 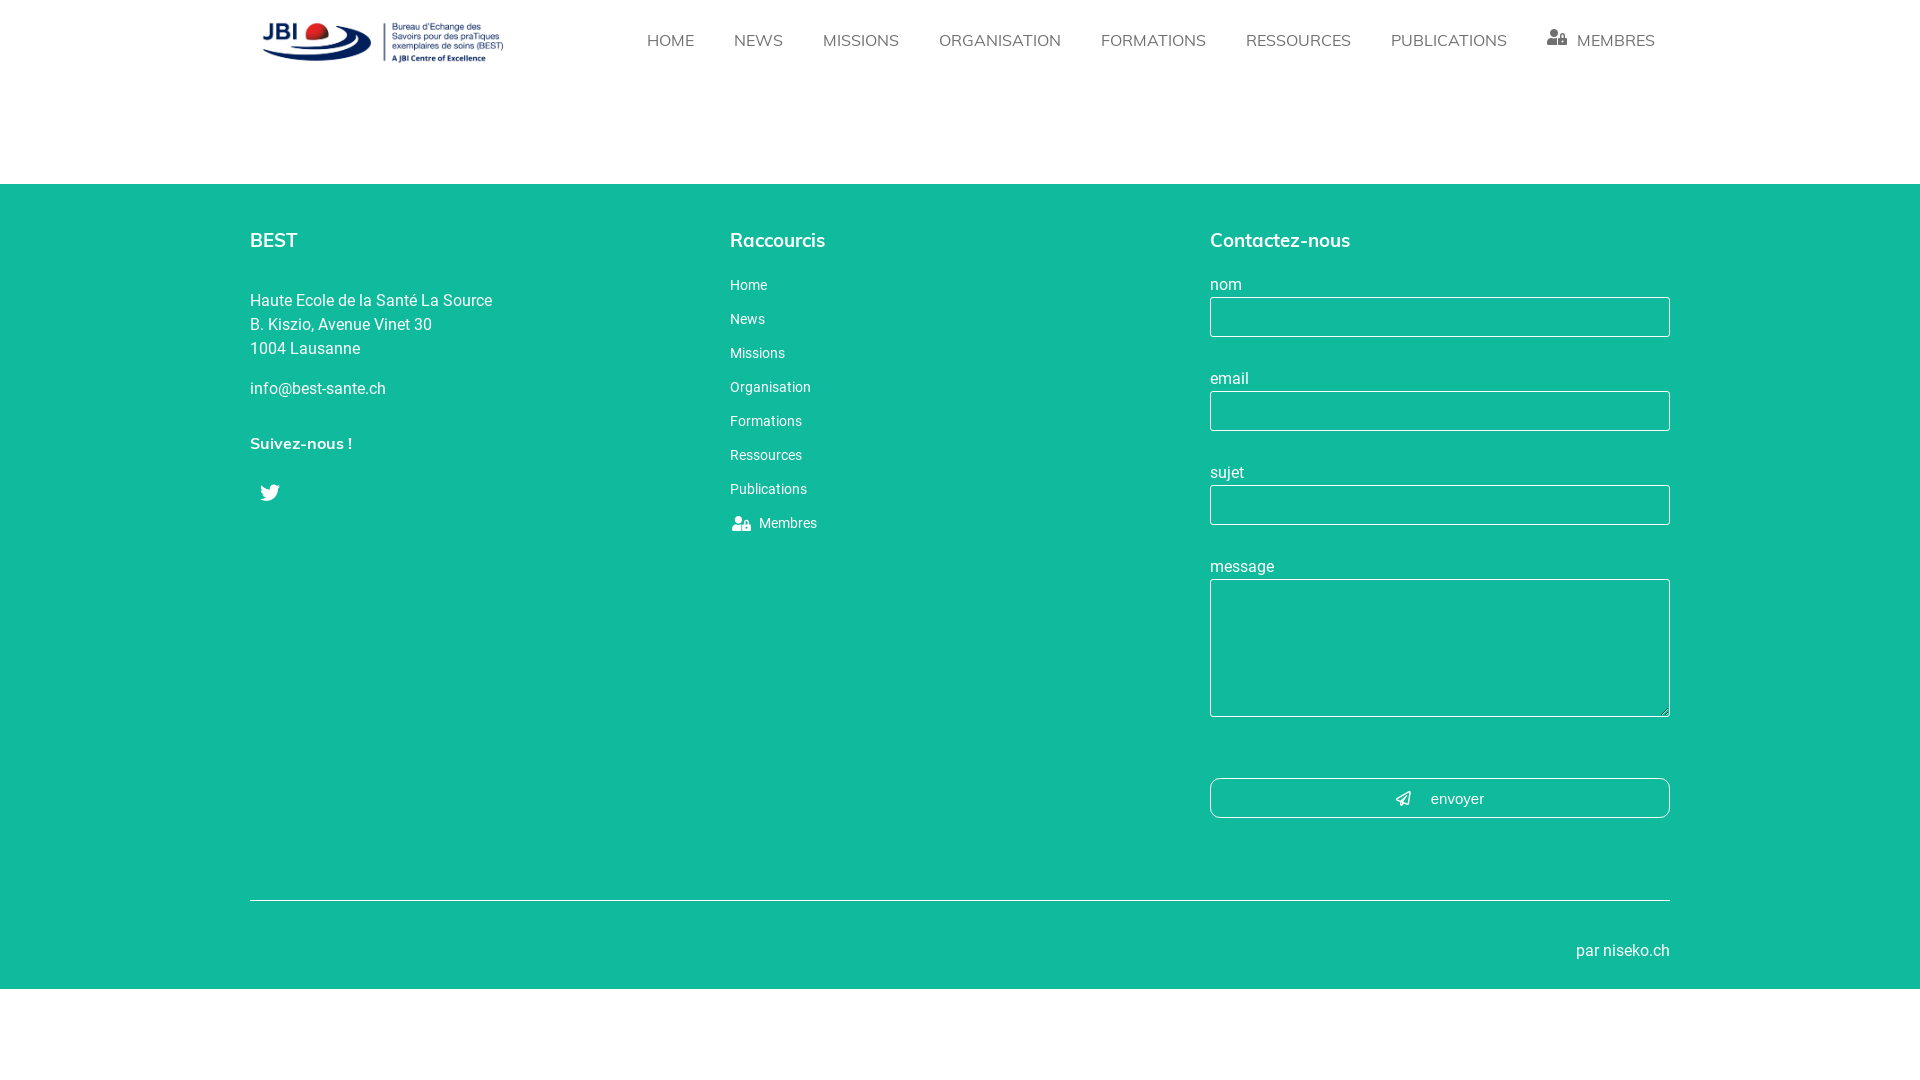 What do you see at coordinates (1449, 42) in the screenshot?
I see `PUBLICATIONS` at bounding box center [1449, 42].